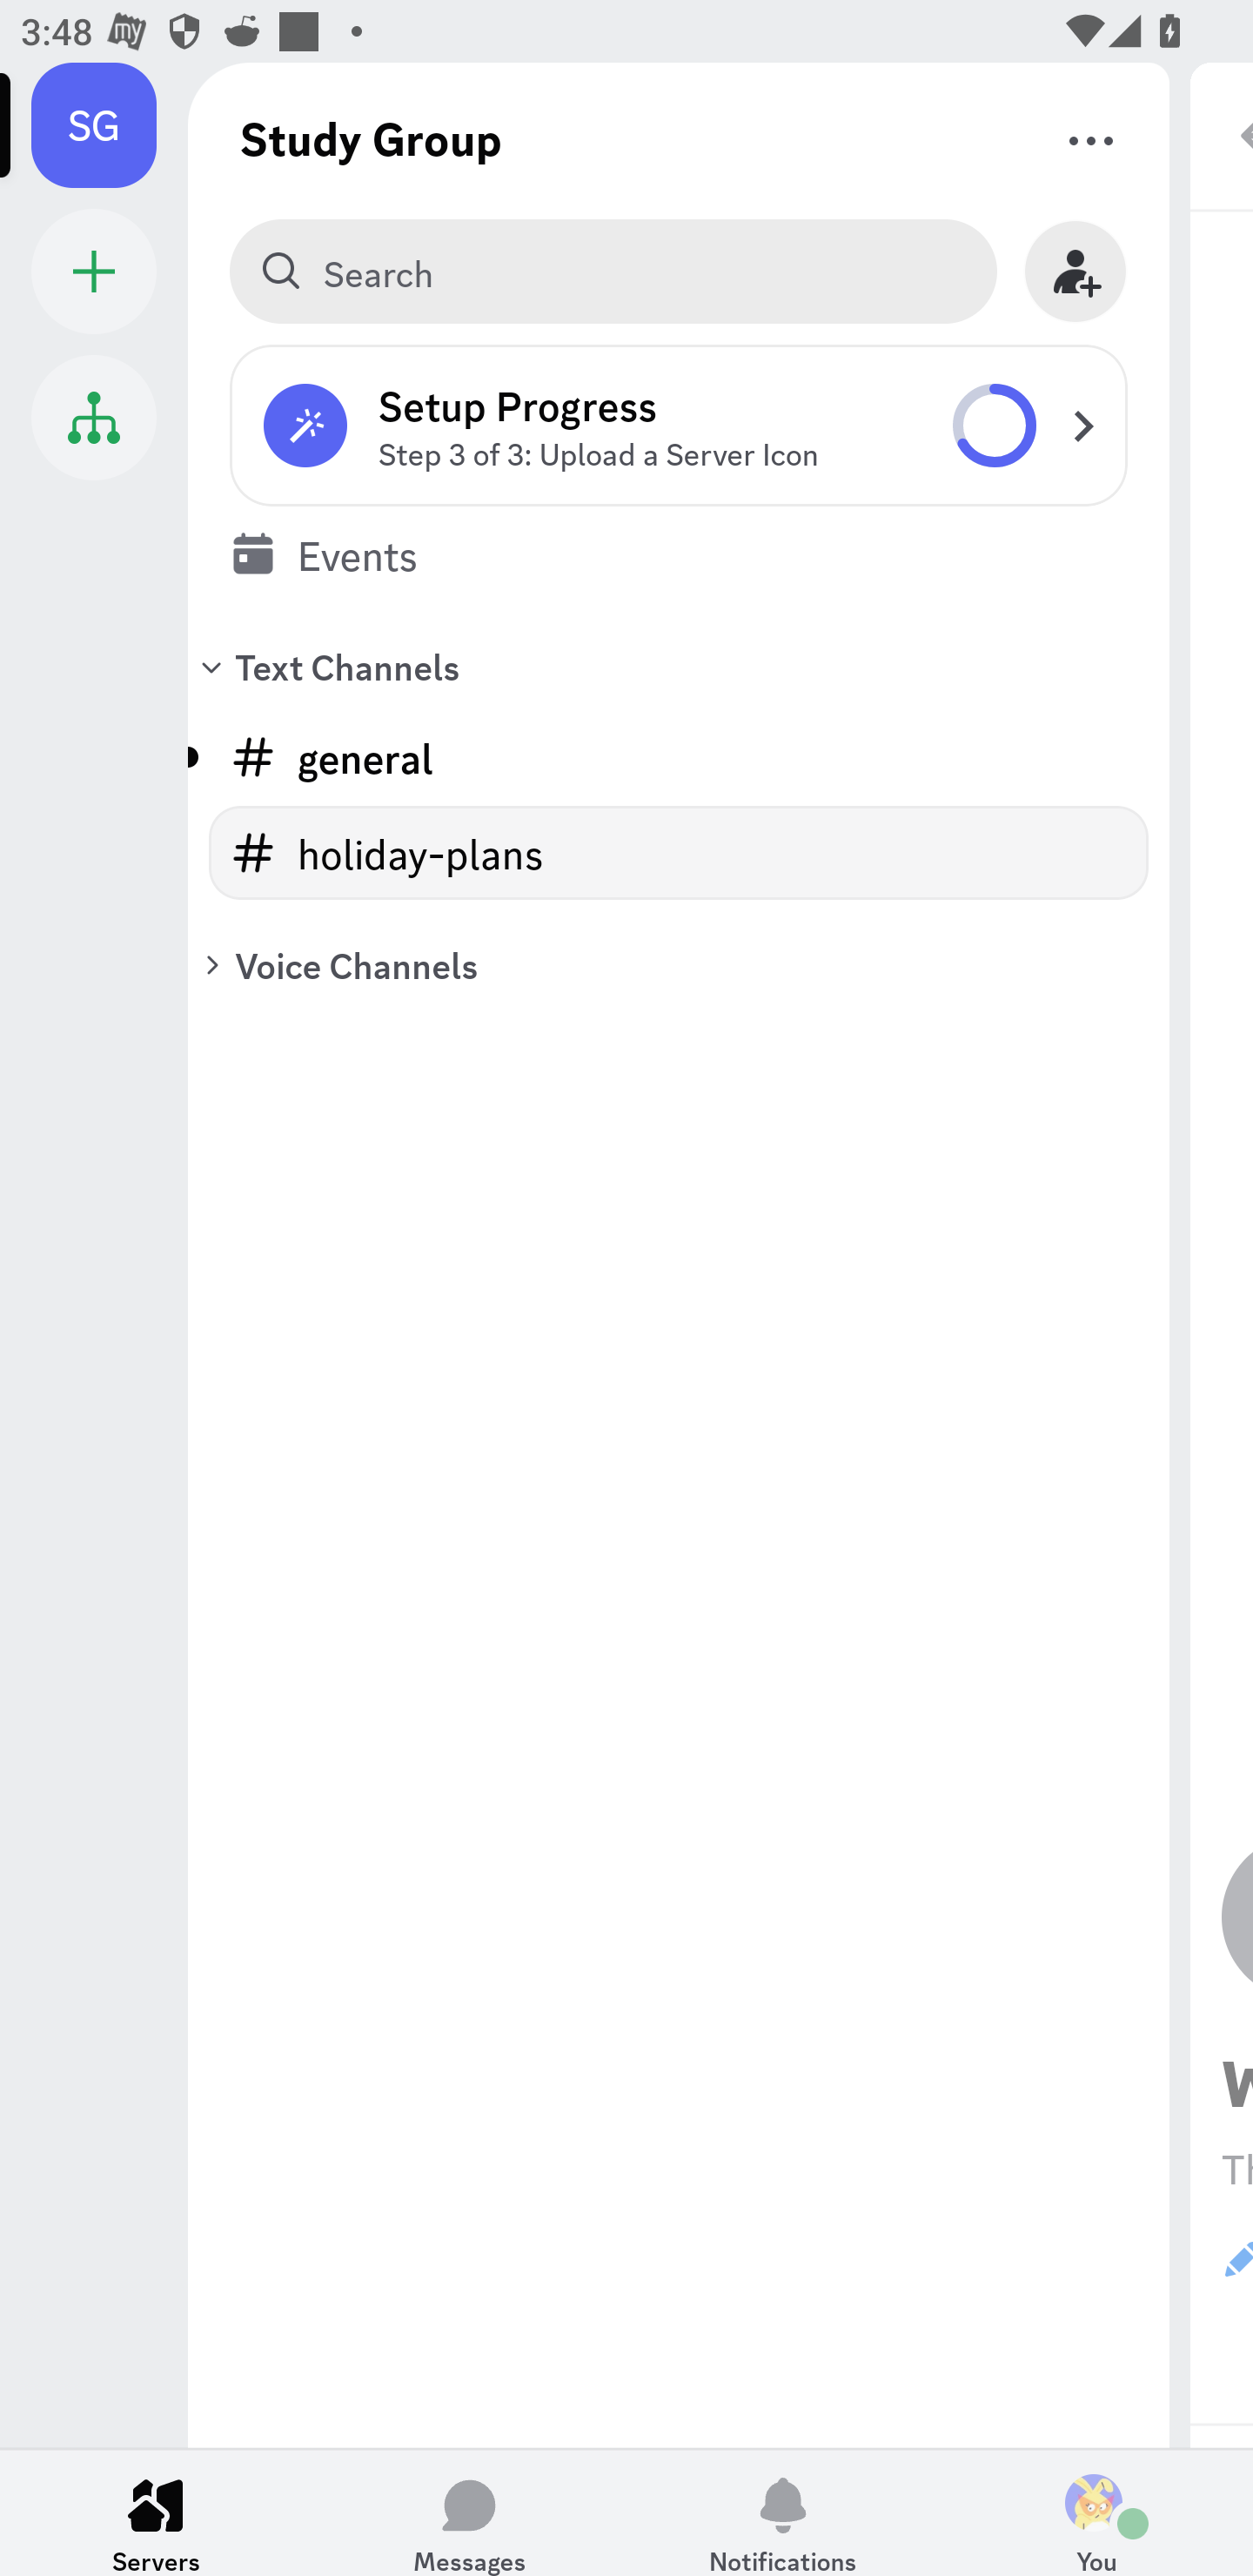 The width and height of the screenshot is (1253, 2576). What do you see at coordinates (613, 272) in the screenshot?
I see `Search` at bounding box center [613, 272].